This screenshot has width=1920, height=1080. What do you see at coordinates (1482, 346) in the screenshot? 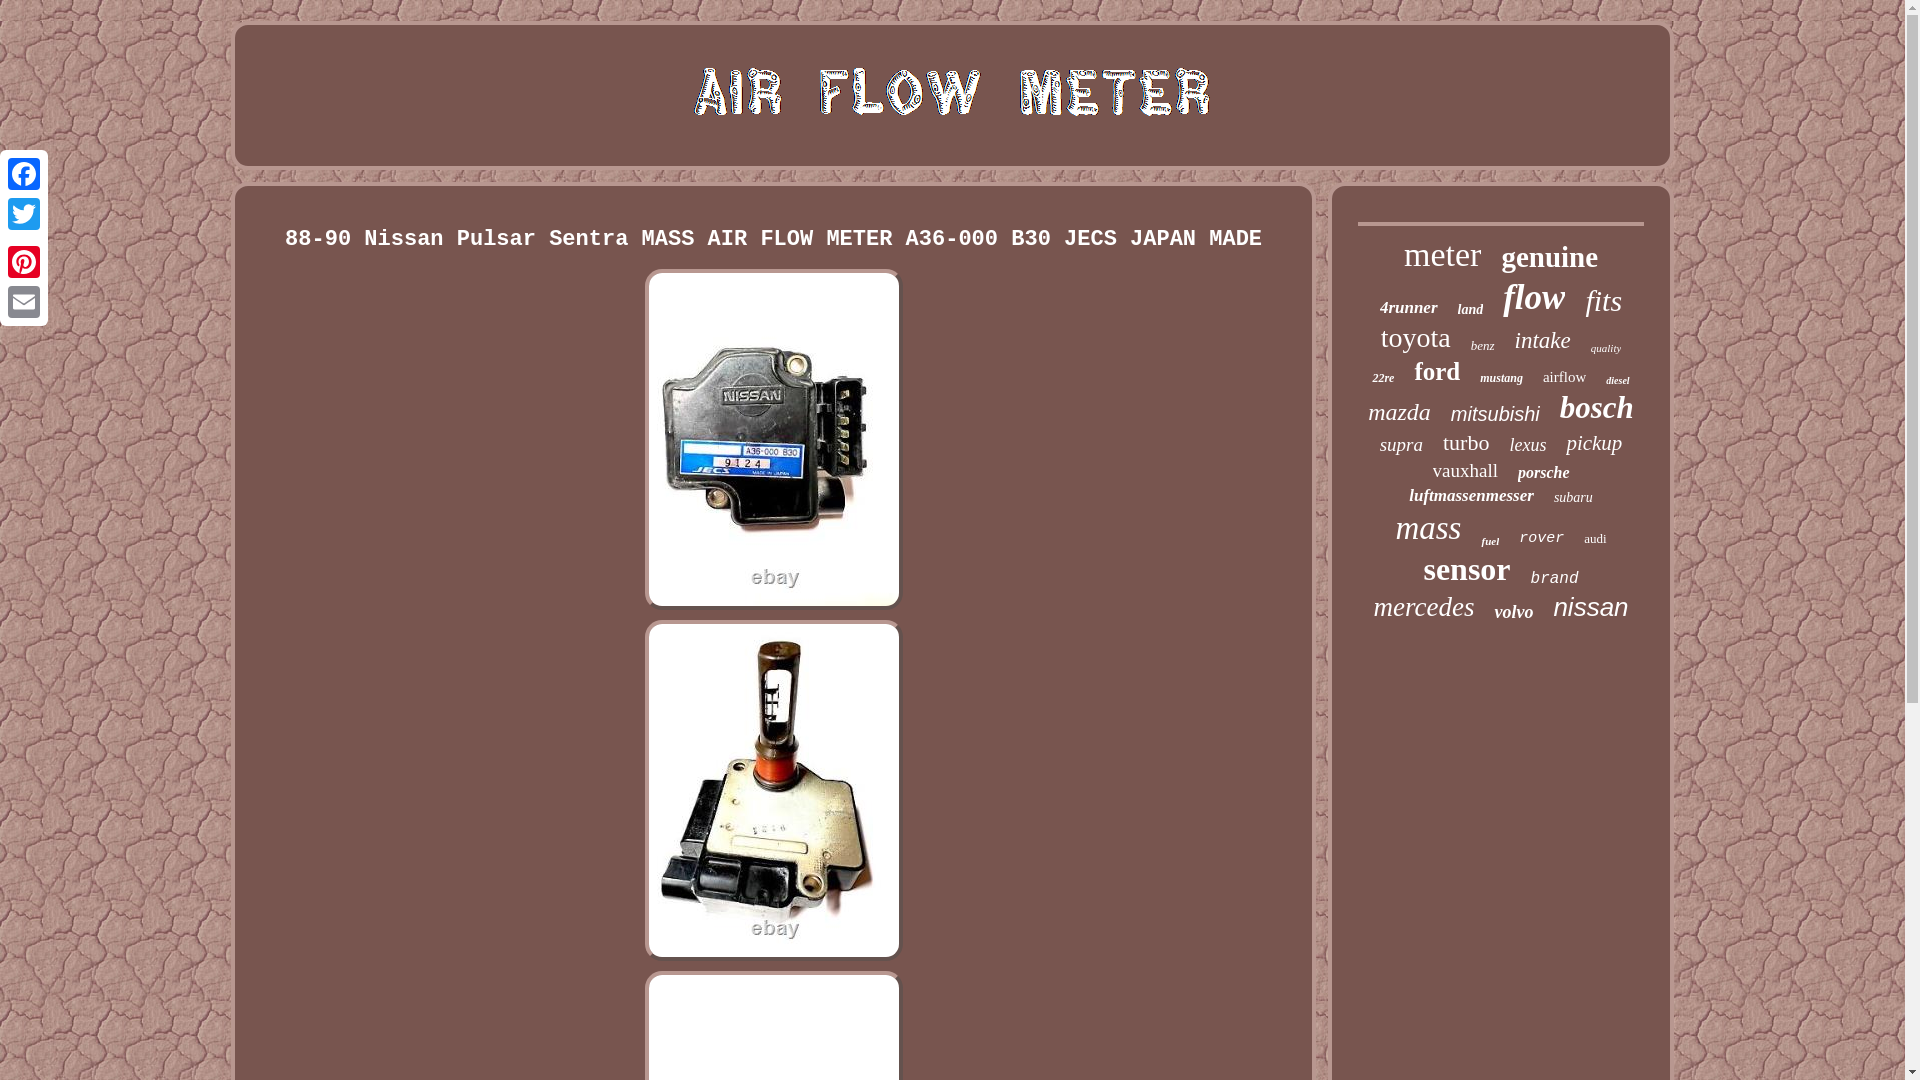
I see `benz` at bounding box center [1482, 346].